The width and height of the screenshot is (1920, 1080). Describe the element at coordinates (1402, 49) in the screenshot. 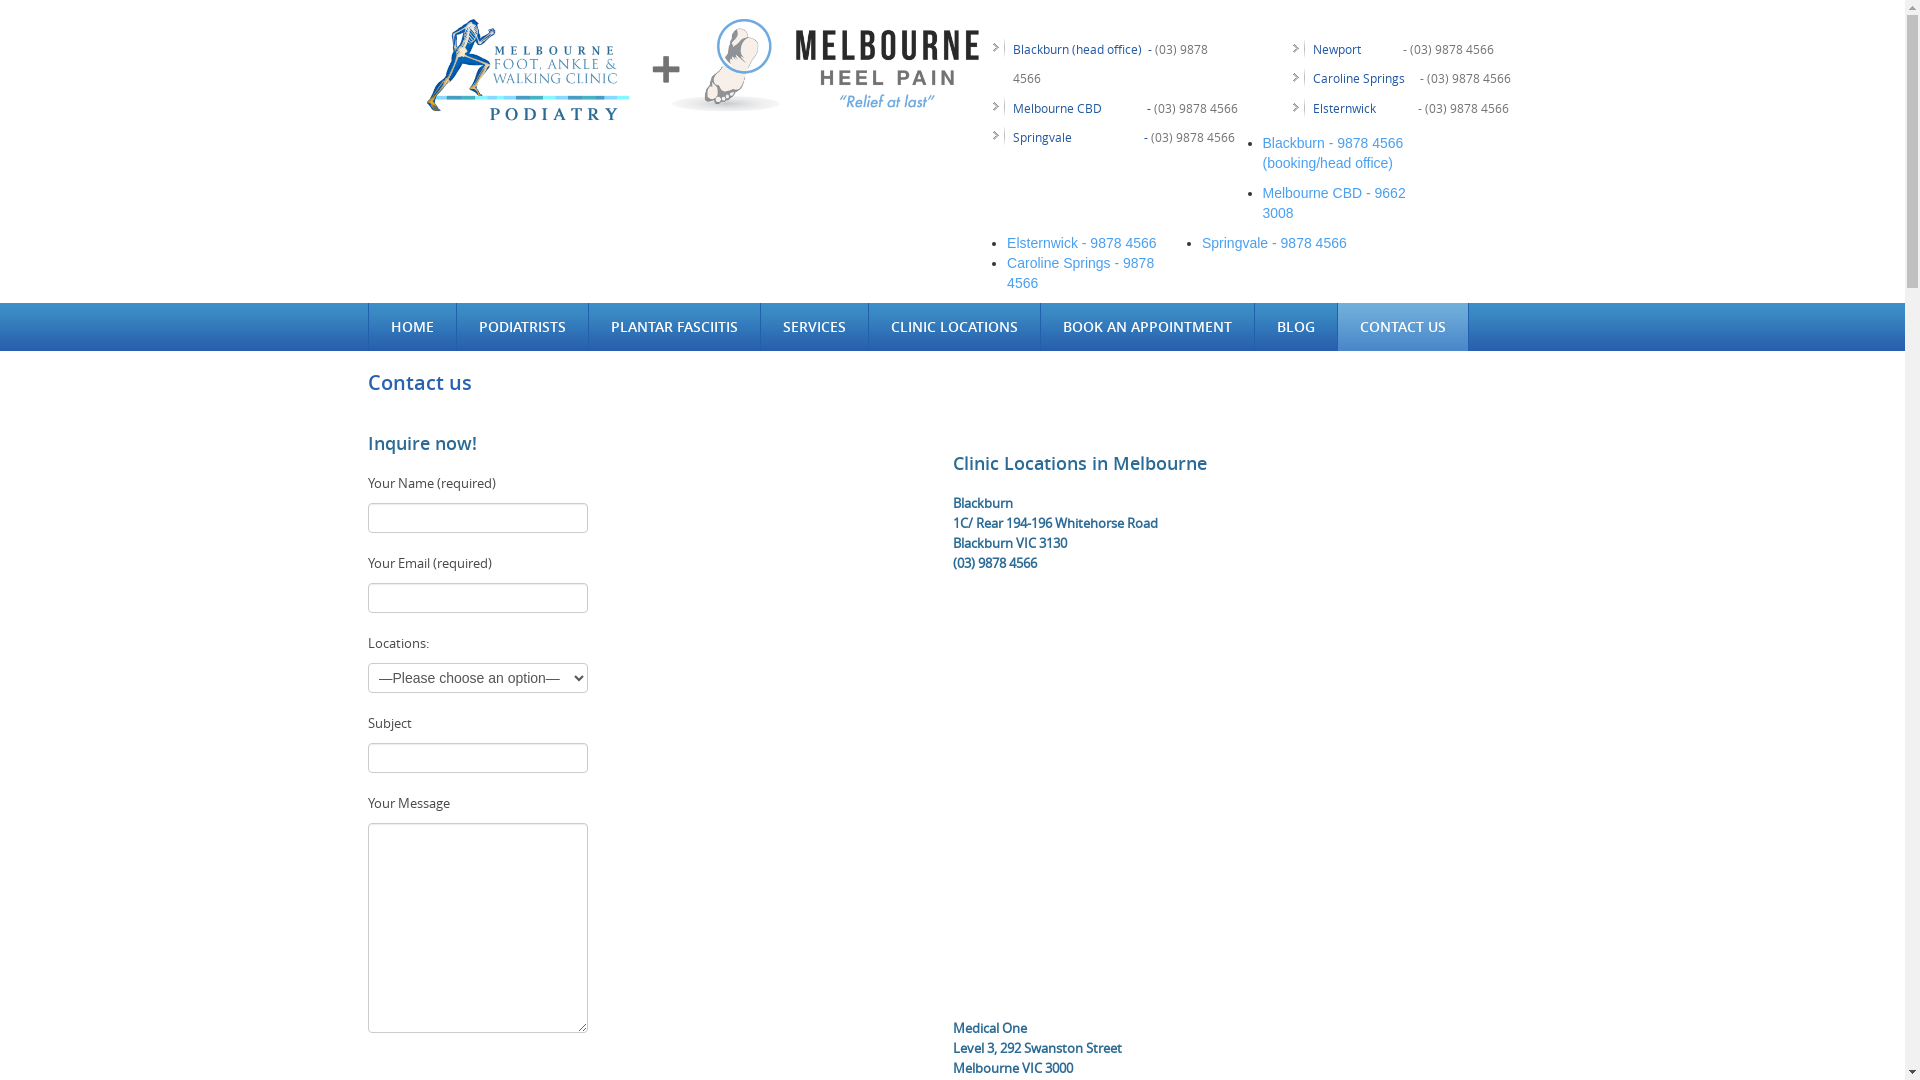

I see `Newport              - (03) 9878 4566` at that location.